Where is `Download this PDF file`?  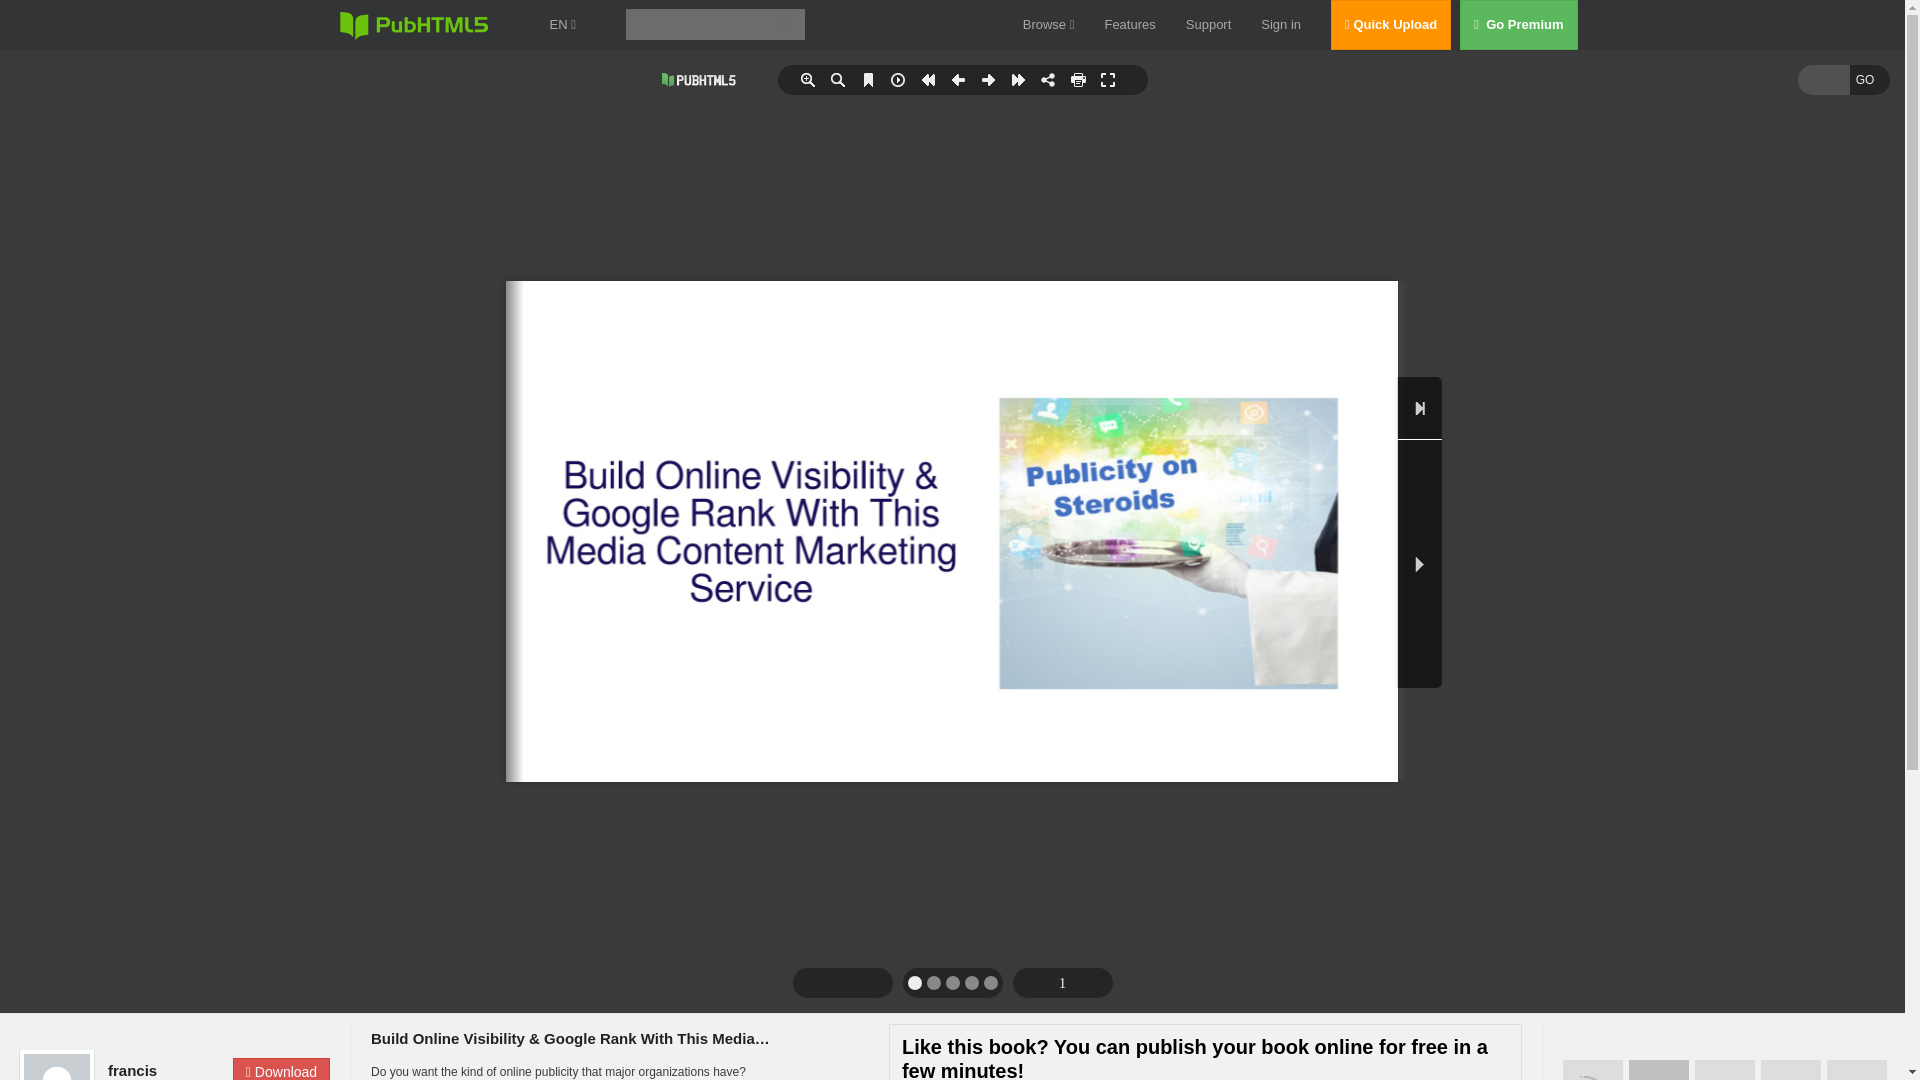 Download this PDF file is located at coordinates (281, 1069).